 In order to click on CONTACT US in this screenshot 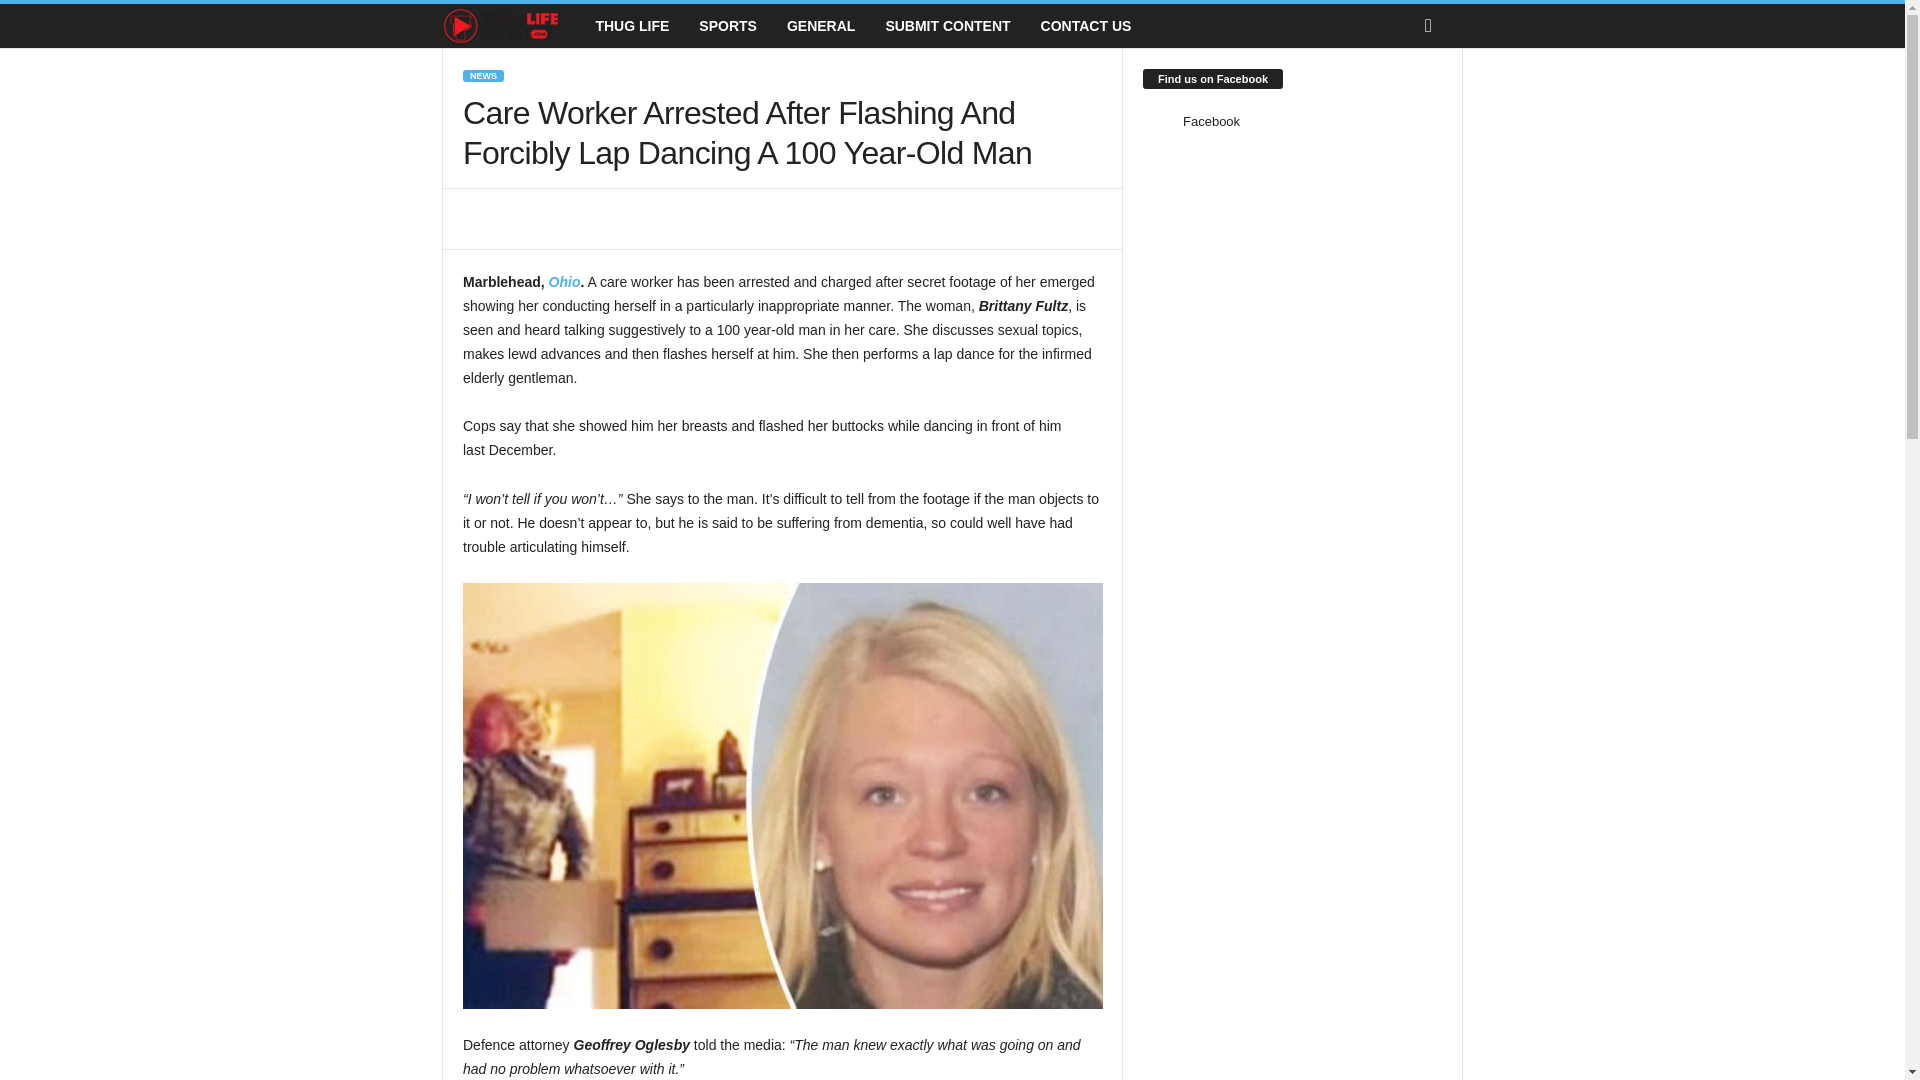, I will do `click(1086, 26)`.